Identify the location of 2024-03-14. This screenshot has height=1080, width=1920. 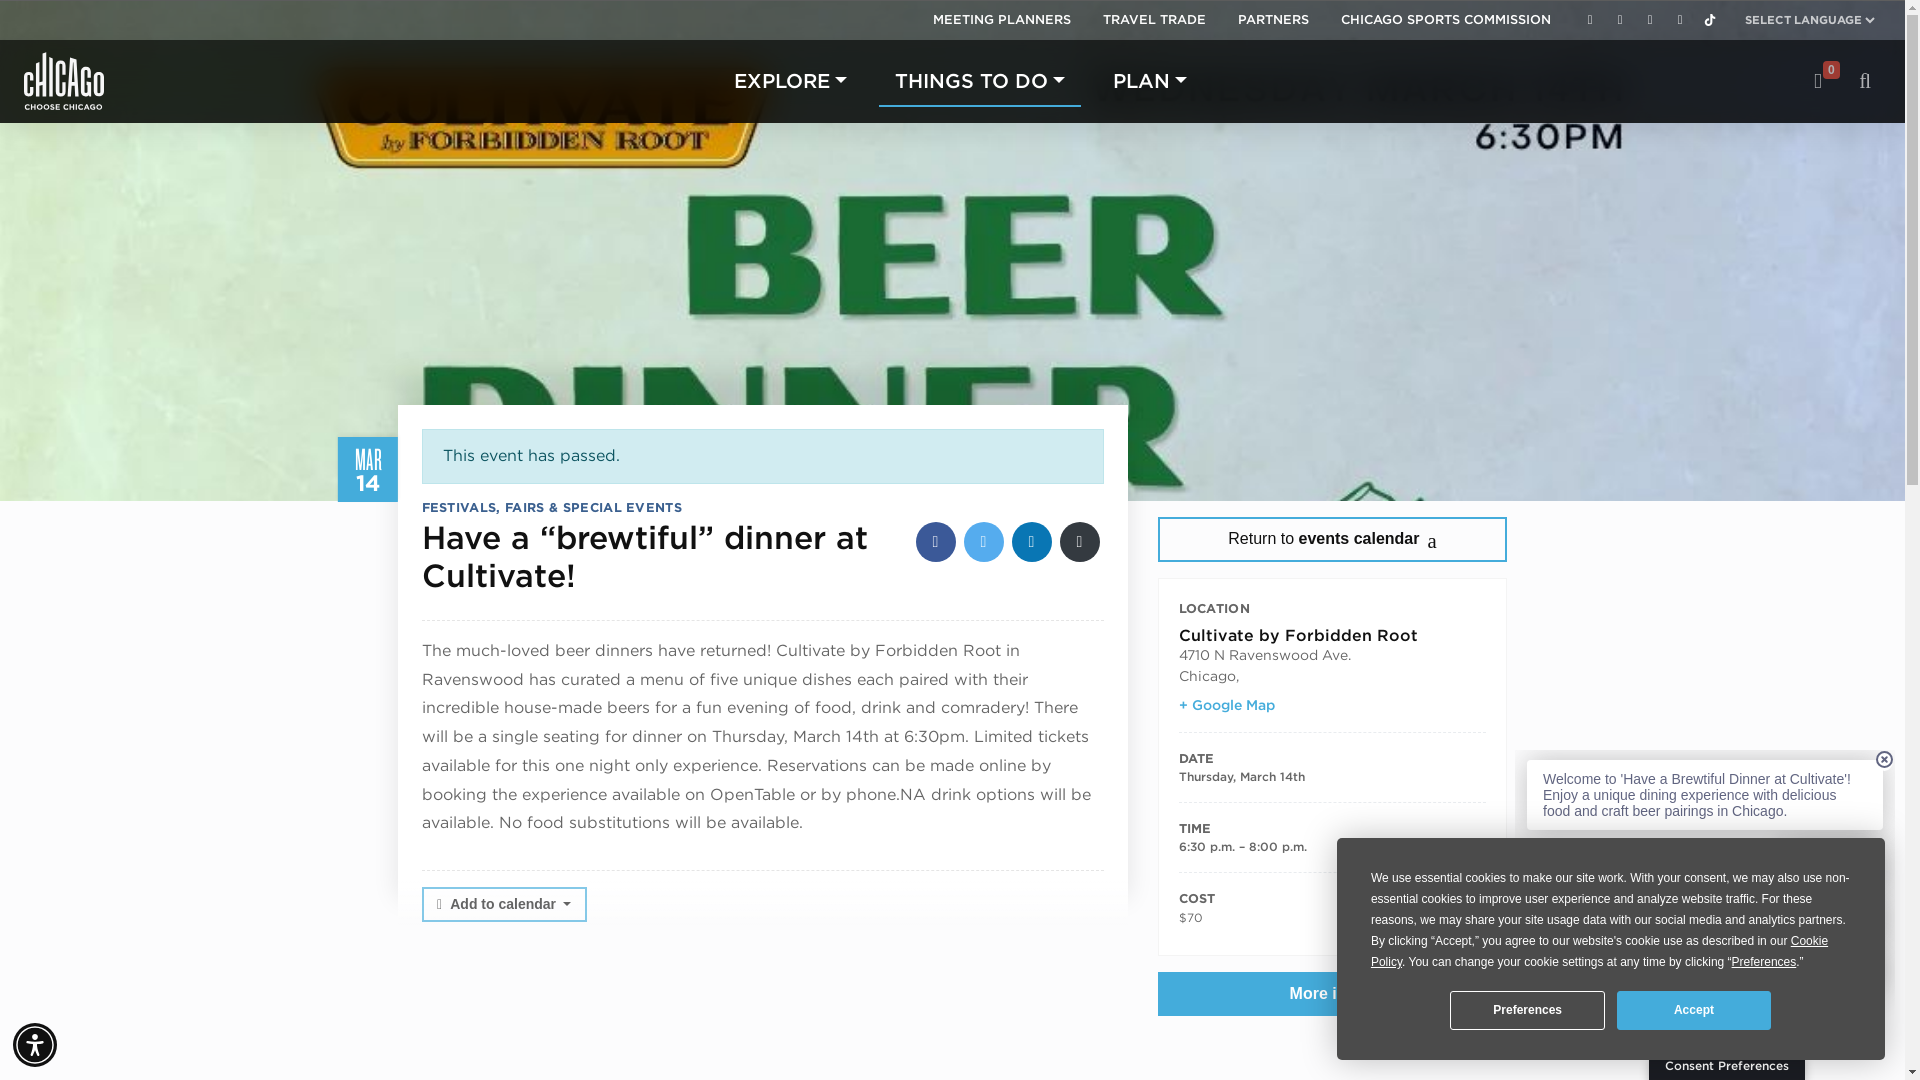
(1240, 776).